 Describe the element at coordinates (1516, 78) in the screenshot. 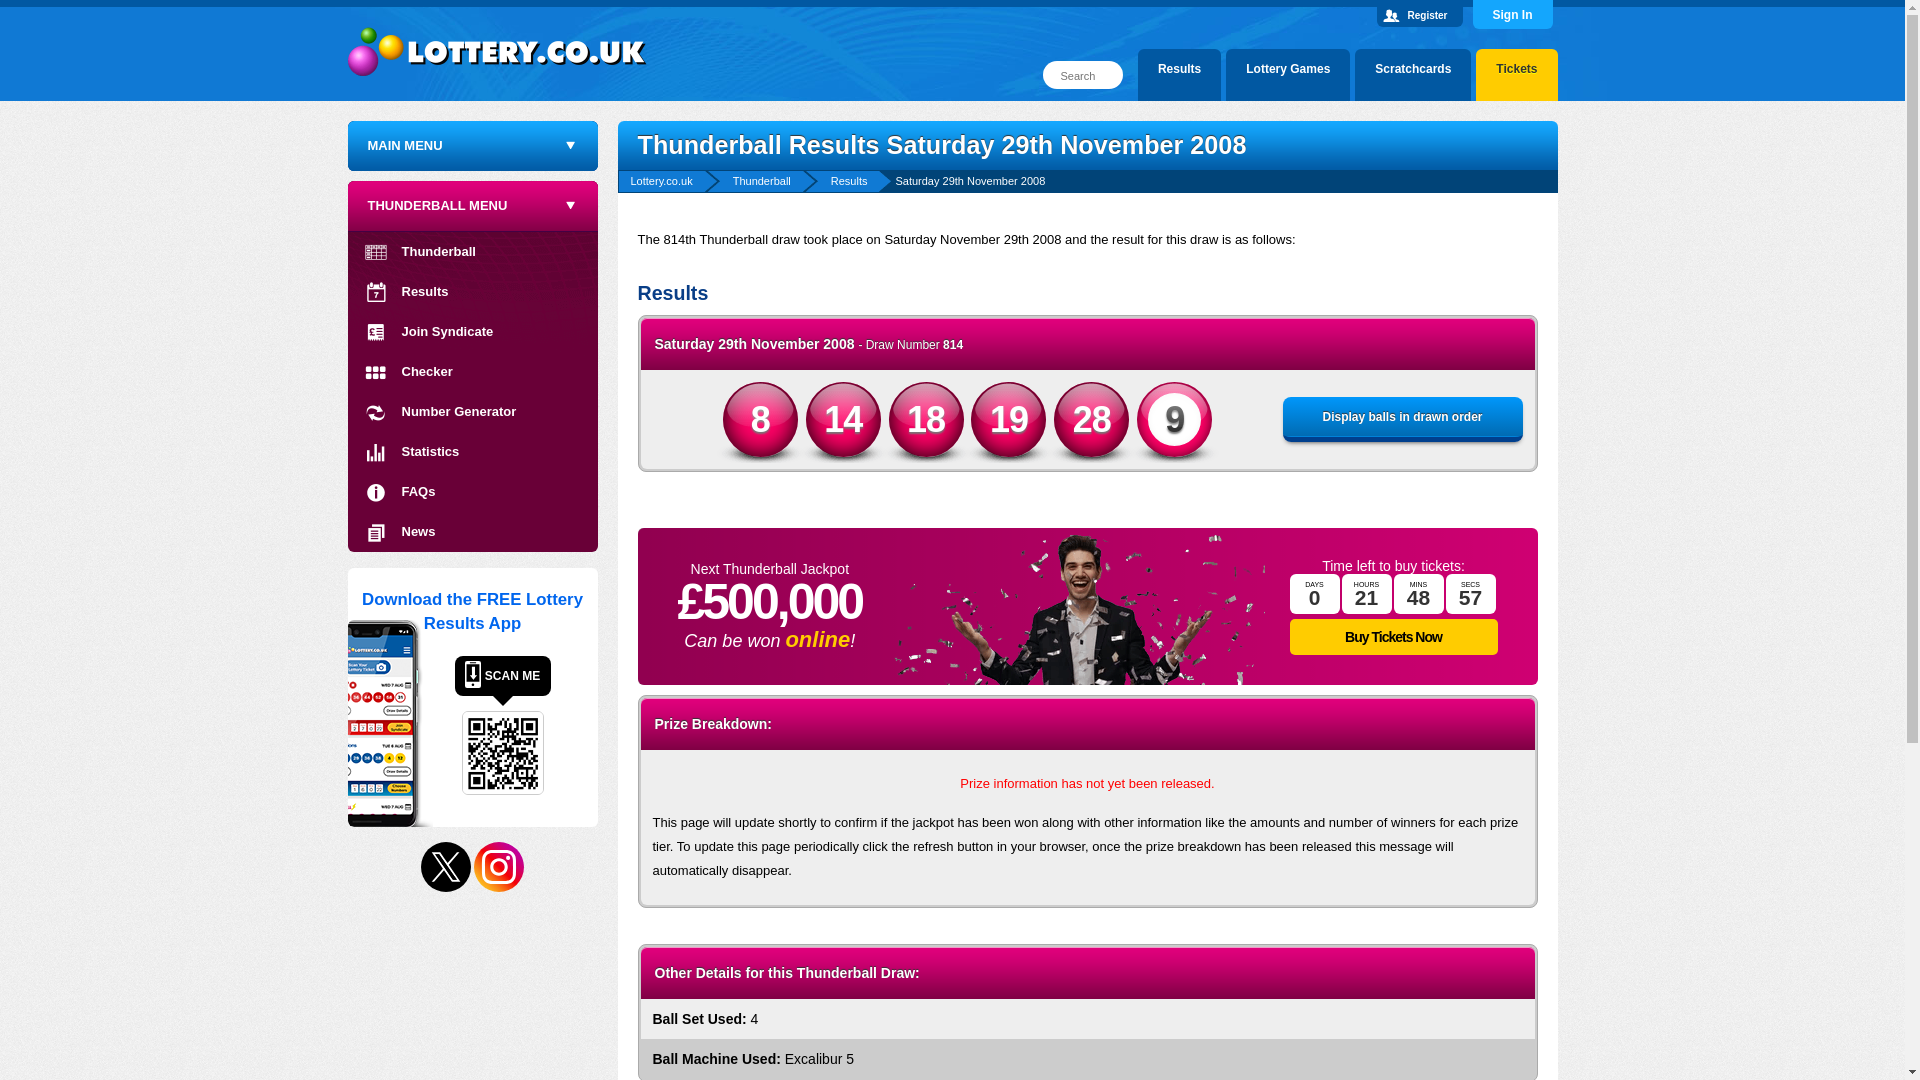

I see `Buy Lottery Tickets Online` at that location.